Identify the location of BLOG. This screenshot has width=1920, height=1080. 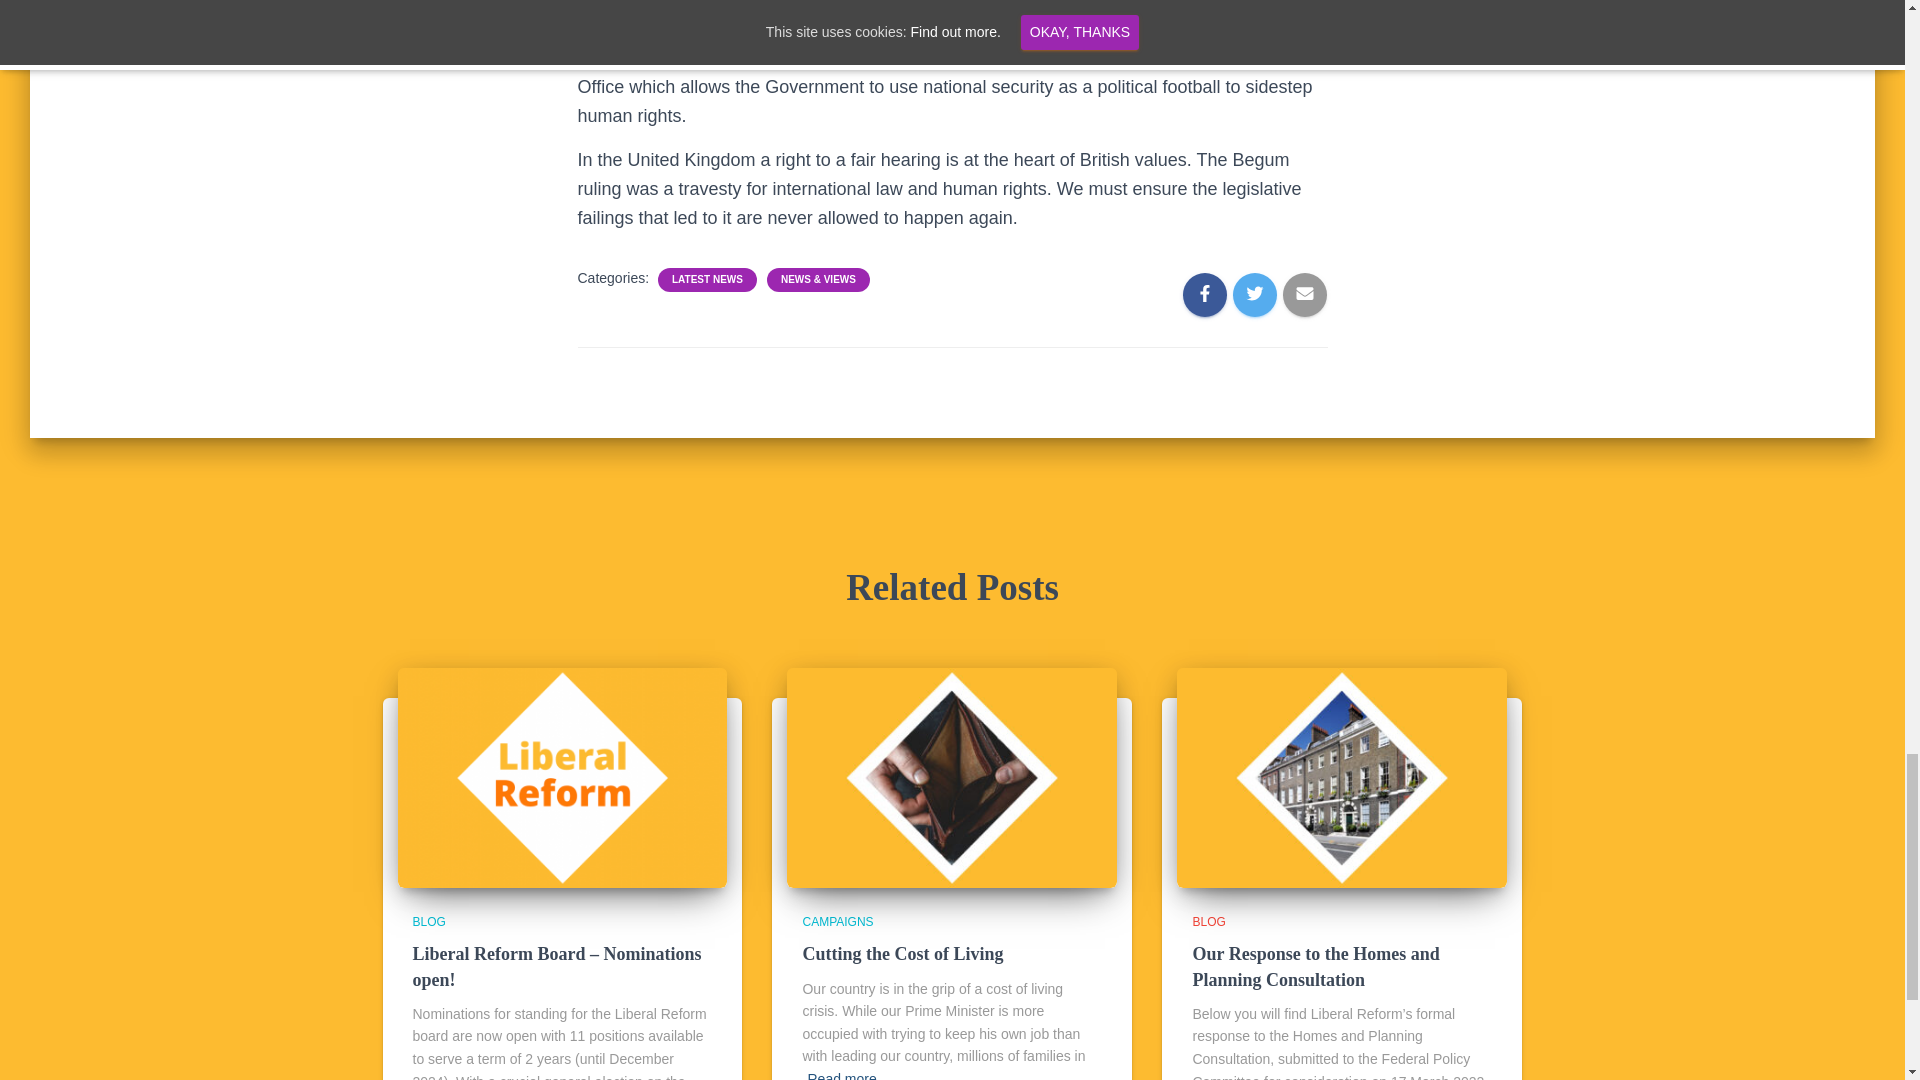
(1208, 921).